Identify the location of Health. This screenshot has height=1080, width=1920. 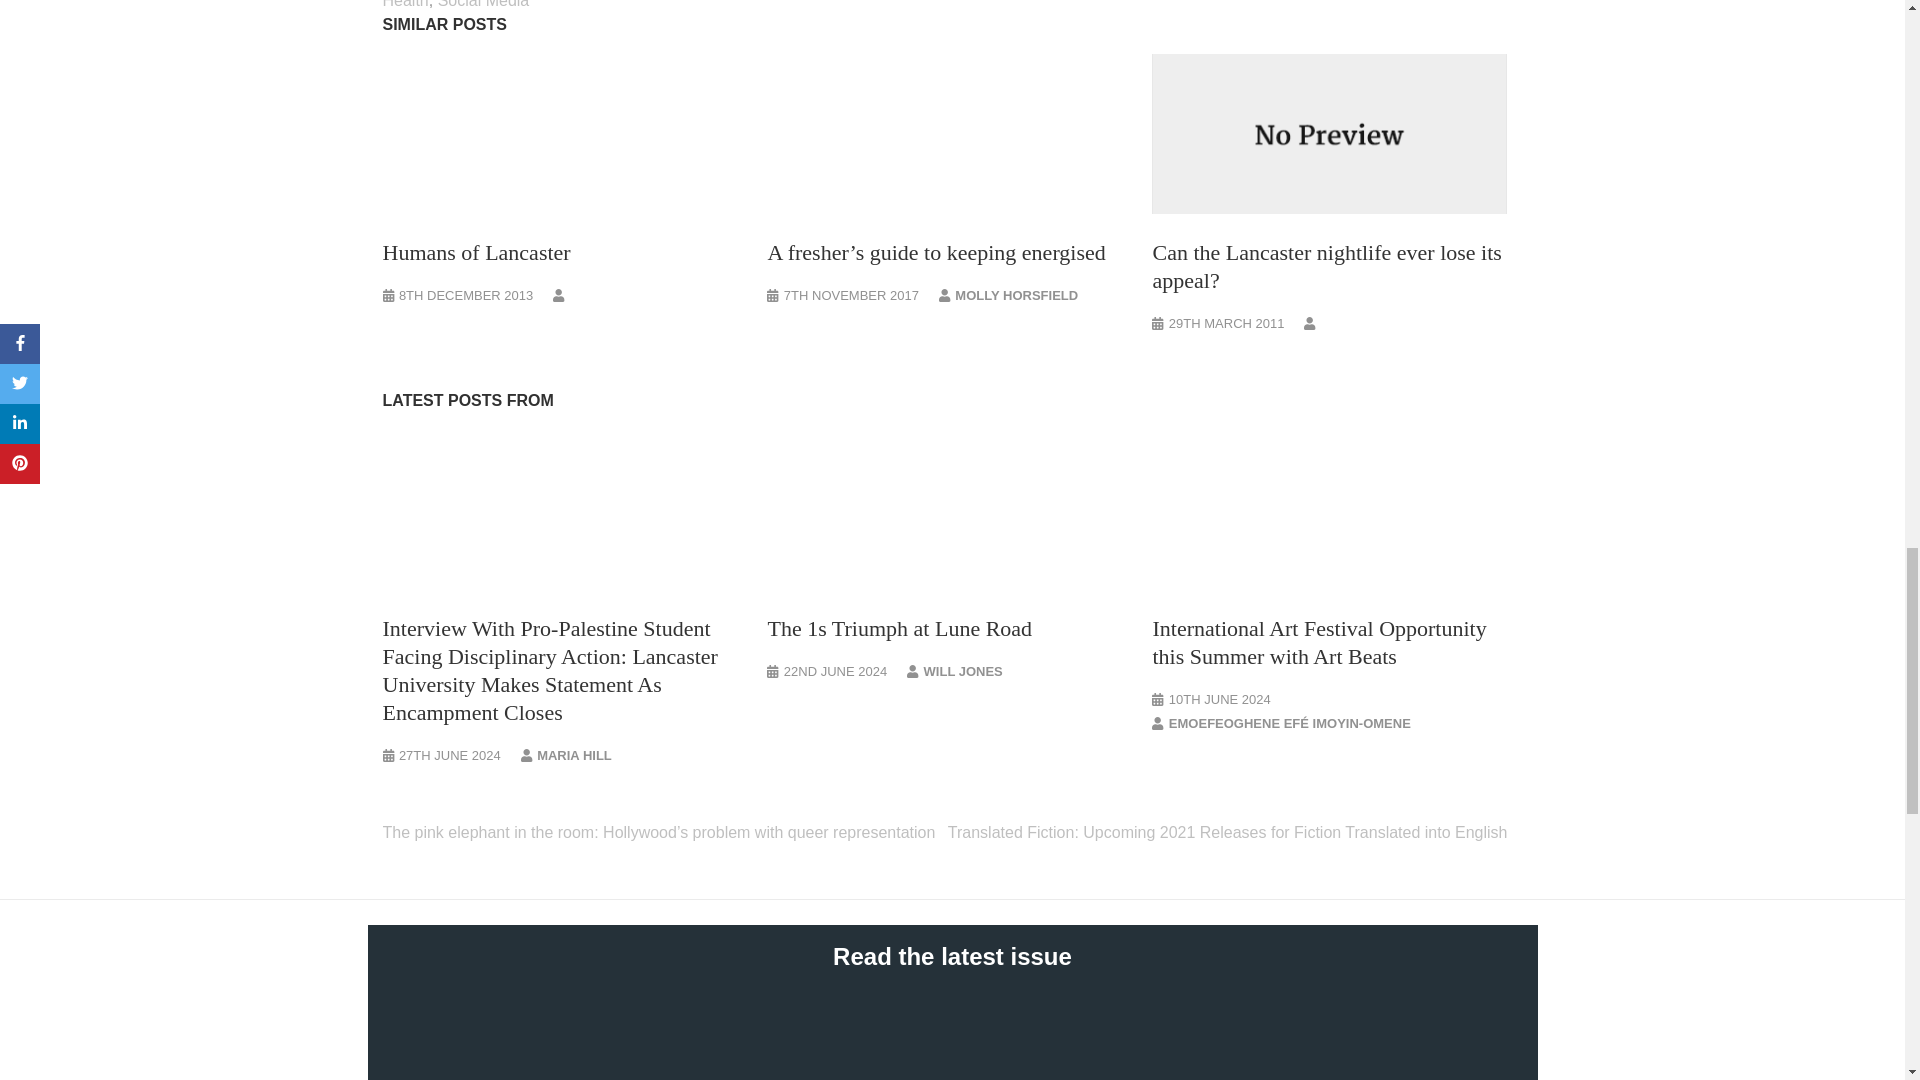
(405, 4).